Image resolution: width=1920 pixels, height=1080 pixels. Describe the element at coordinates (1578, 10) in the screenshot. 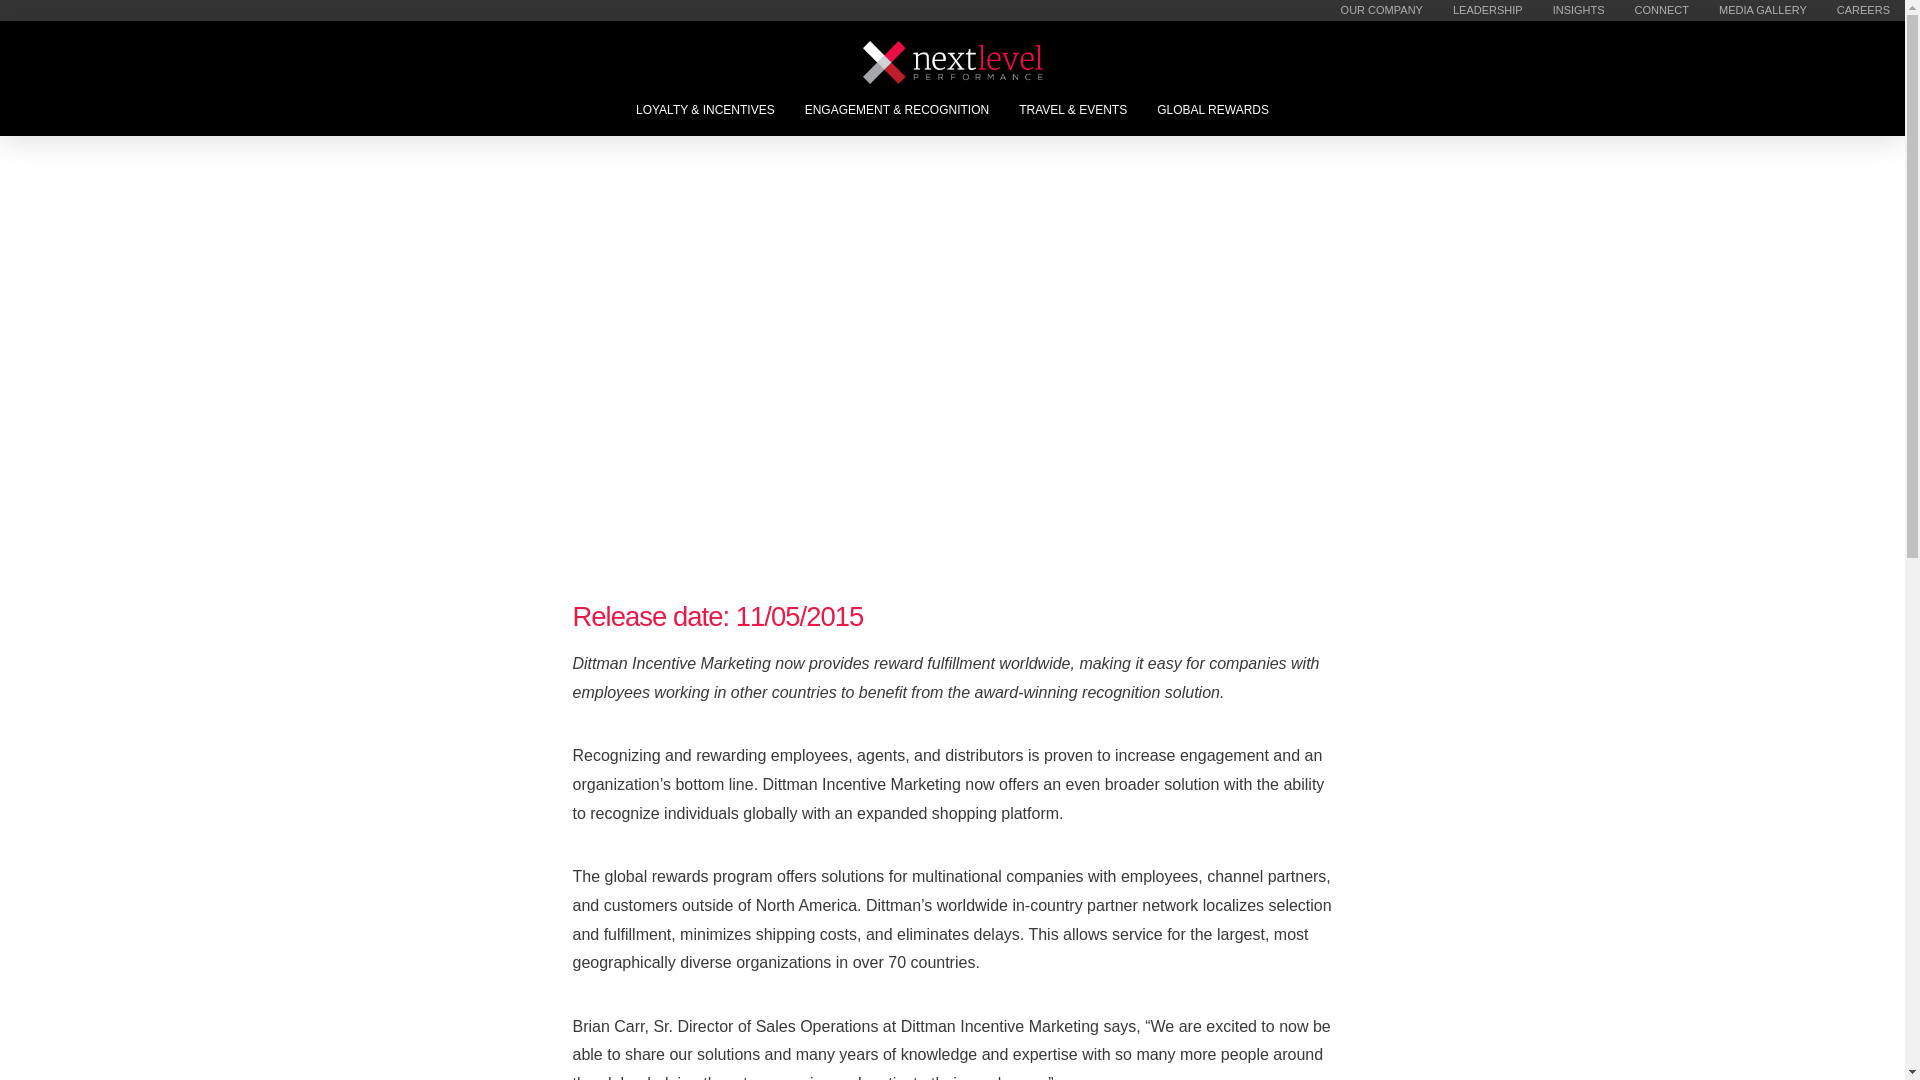

I see `INSIGHTS` at that location.